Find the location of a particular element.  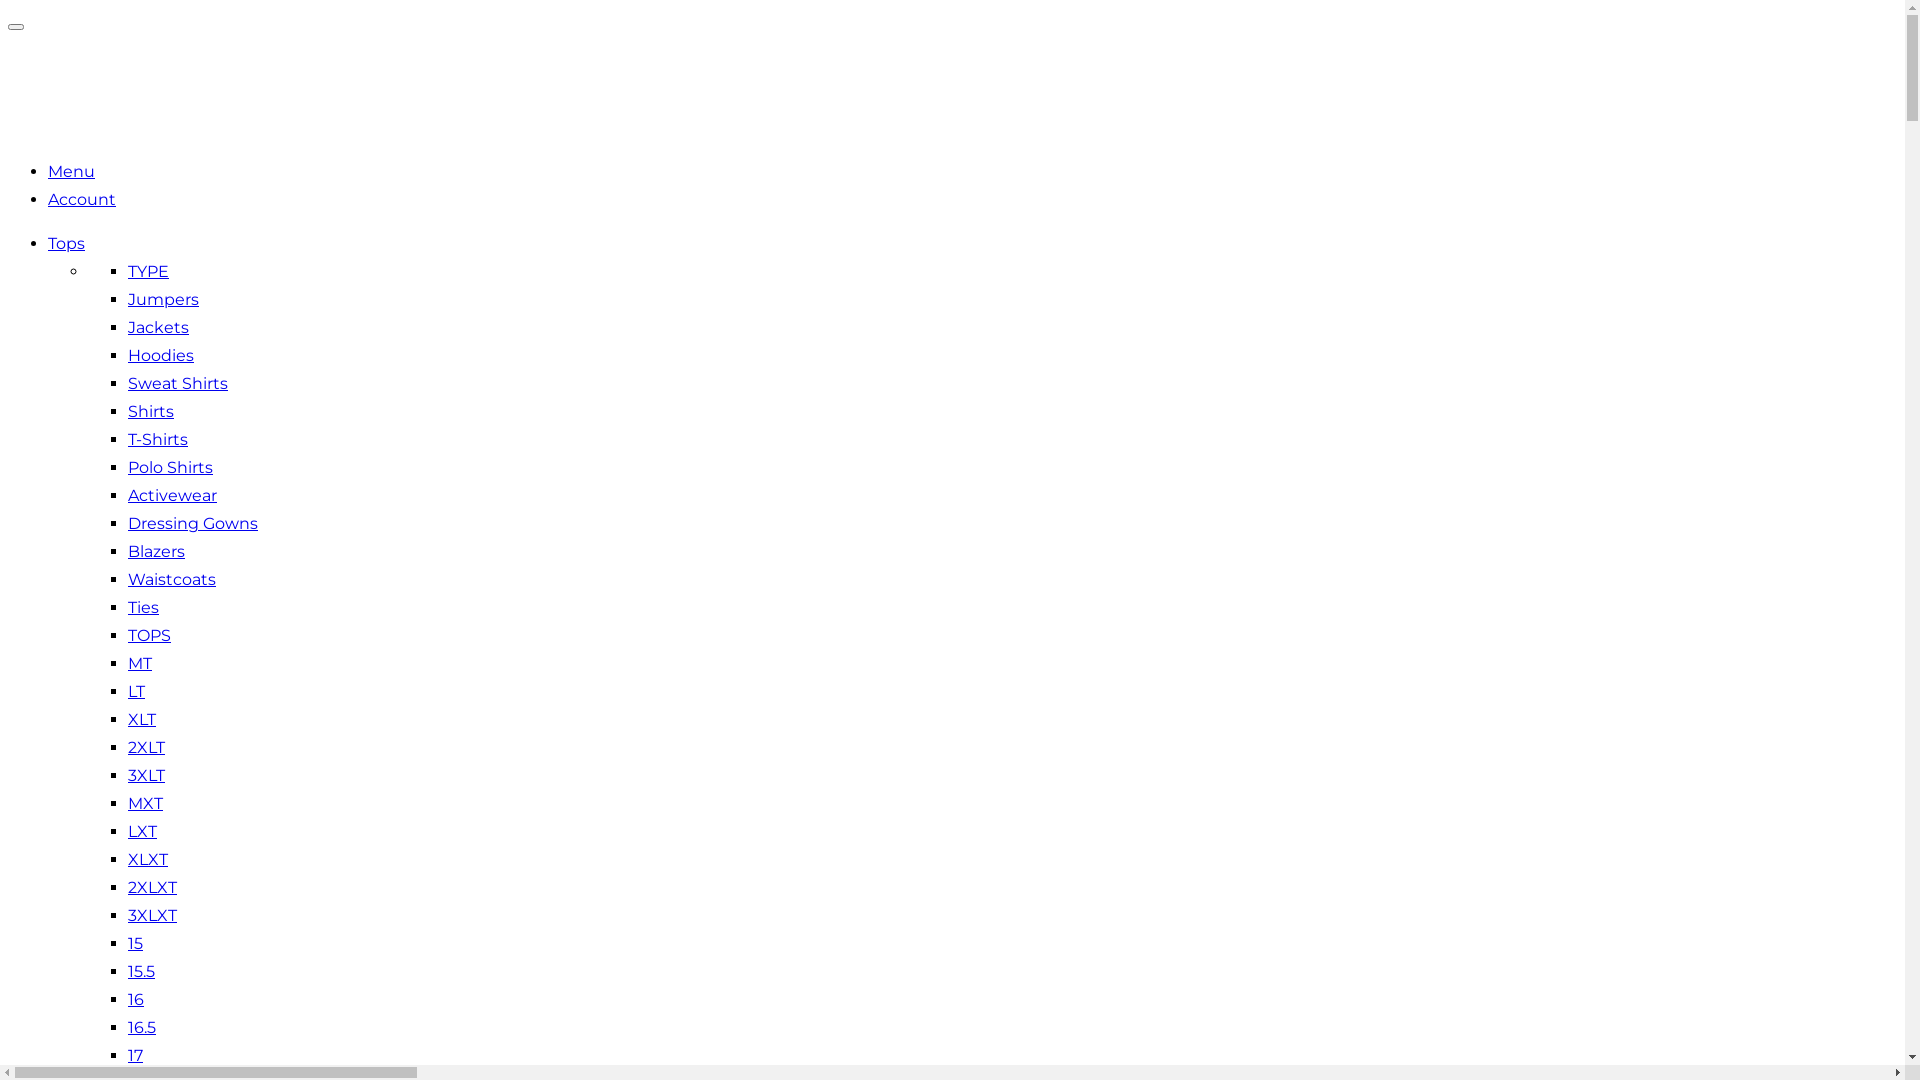

LXT is located at coordinates (142, 832).